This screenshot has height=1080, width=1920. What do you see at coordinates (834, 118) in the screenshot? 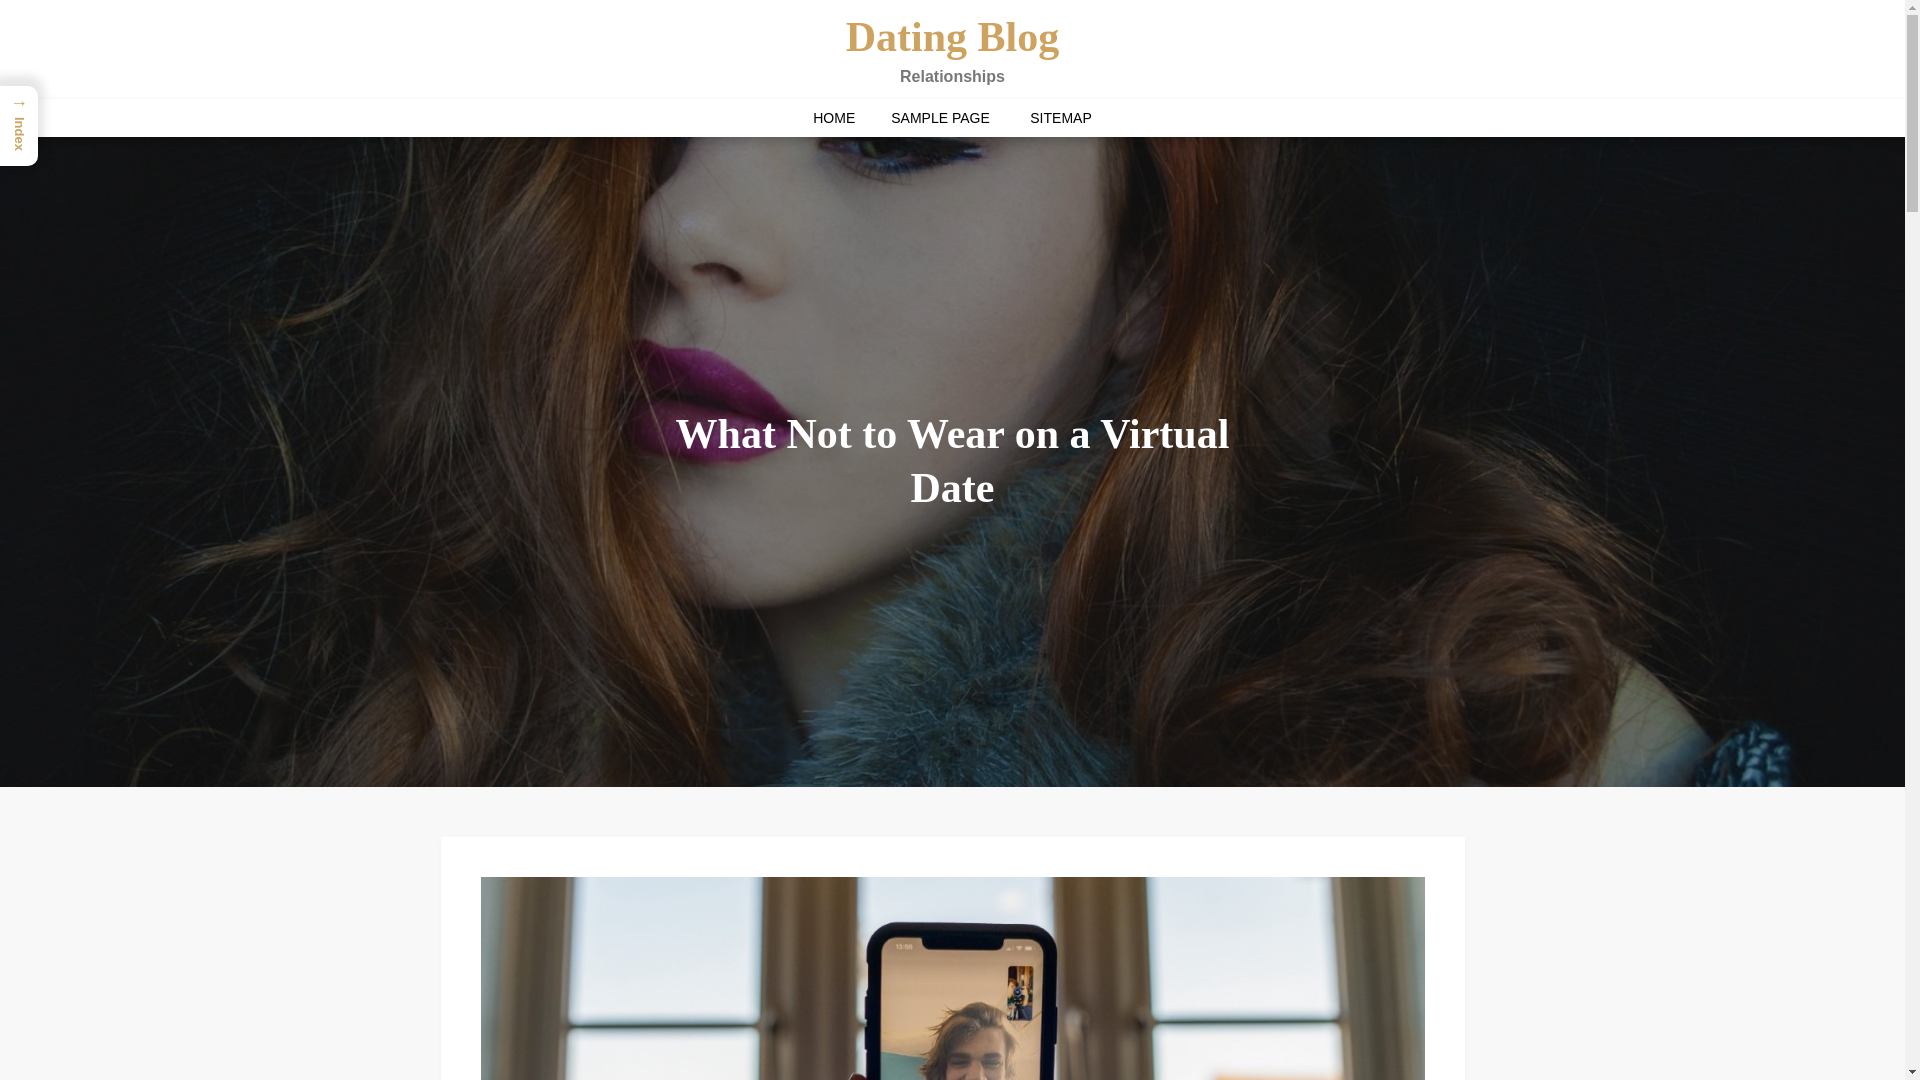
I see `HOME` at bounding box center [834, 118].